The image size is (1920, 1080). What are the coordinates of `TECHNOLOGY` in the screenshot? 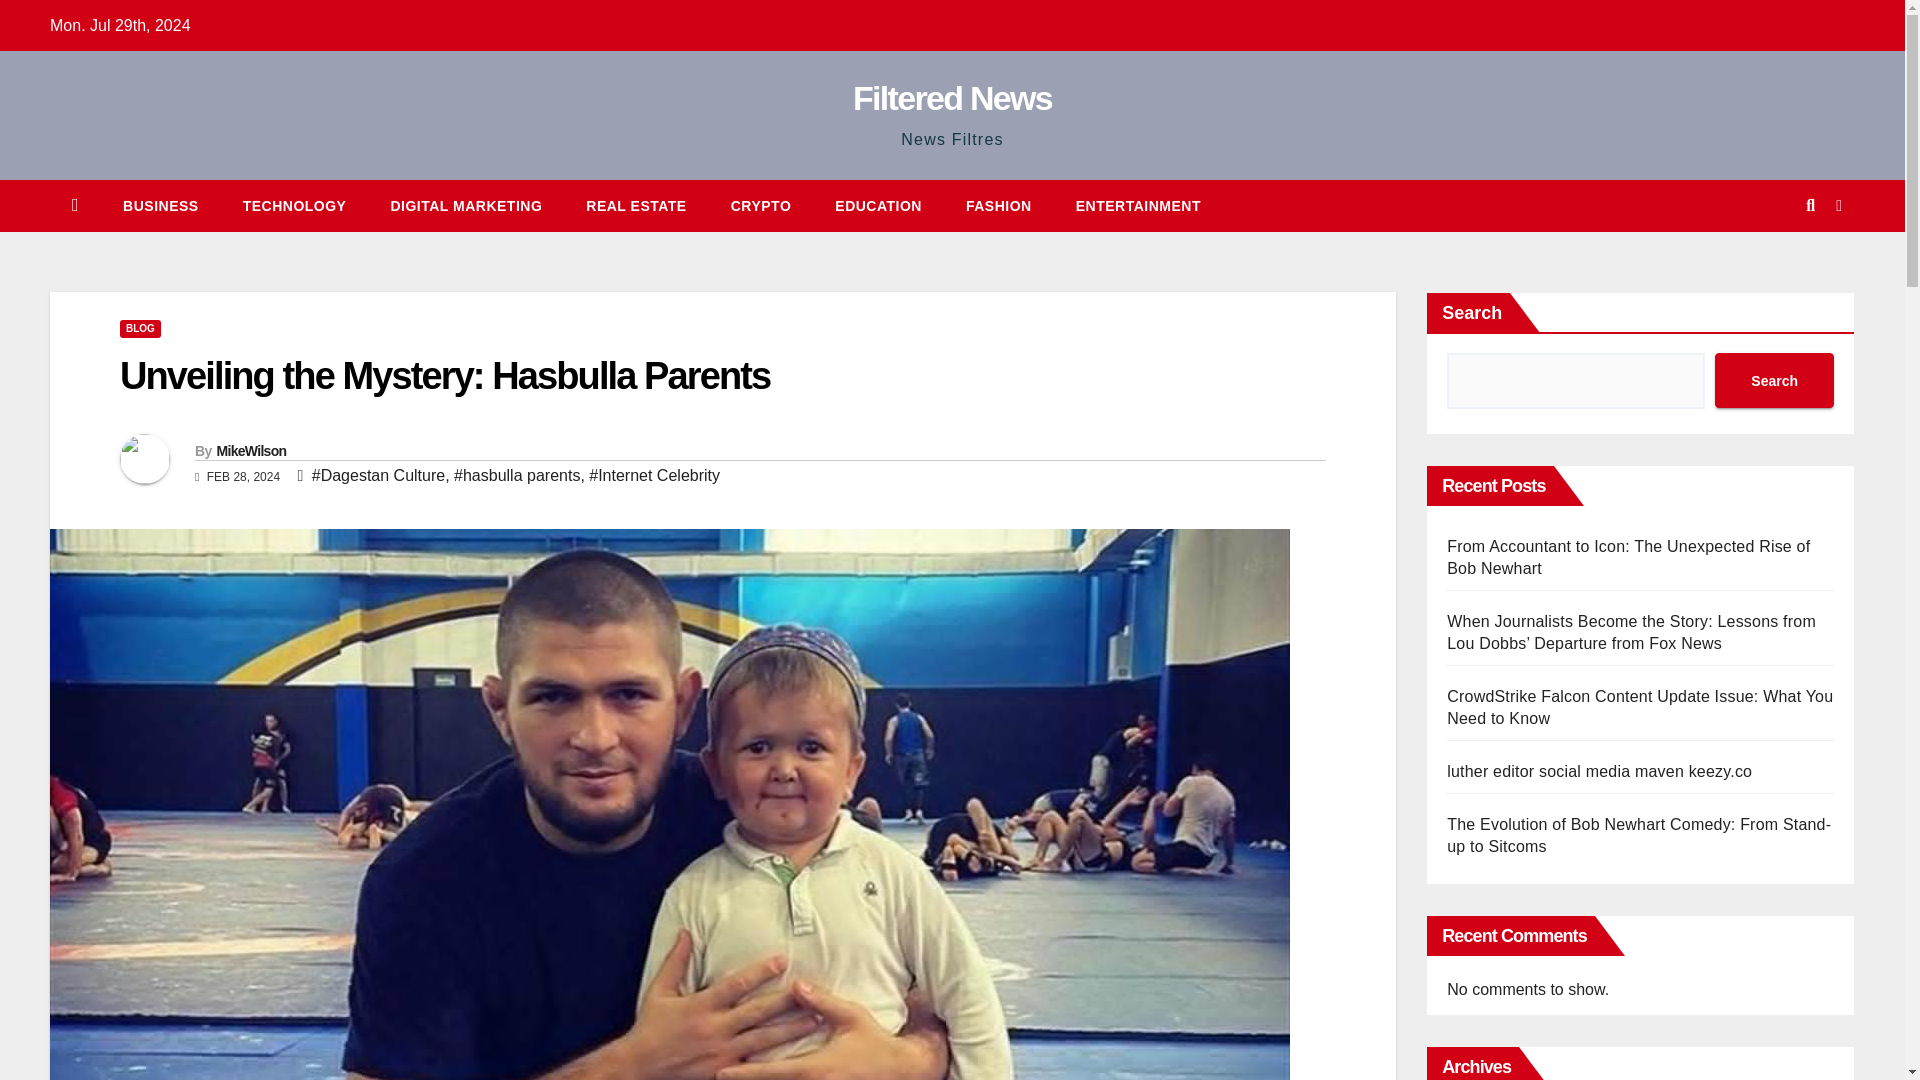 It's located at (294, 206).